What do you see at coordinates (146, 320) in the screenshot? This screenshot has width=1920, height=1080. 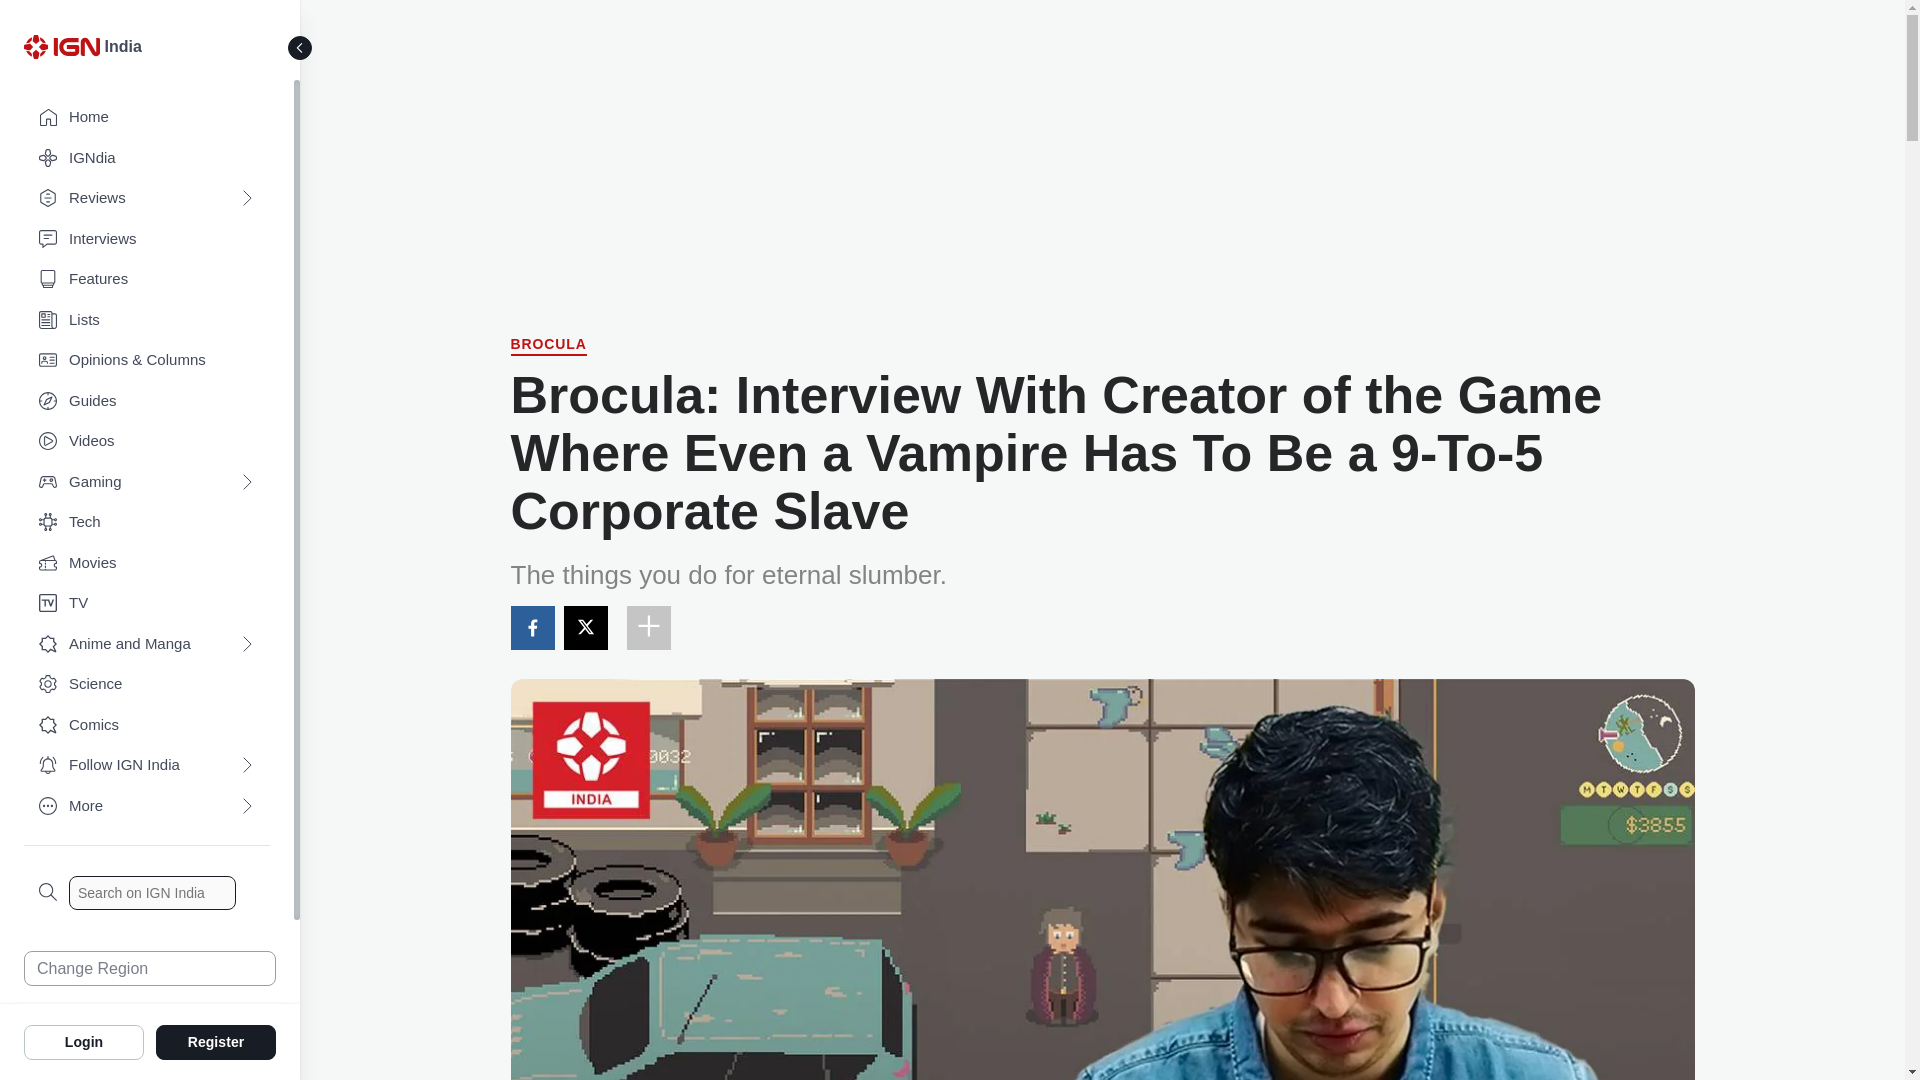 I see `Lists` at bounding box center [146, 320].